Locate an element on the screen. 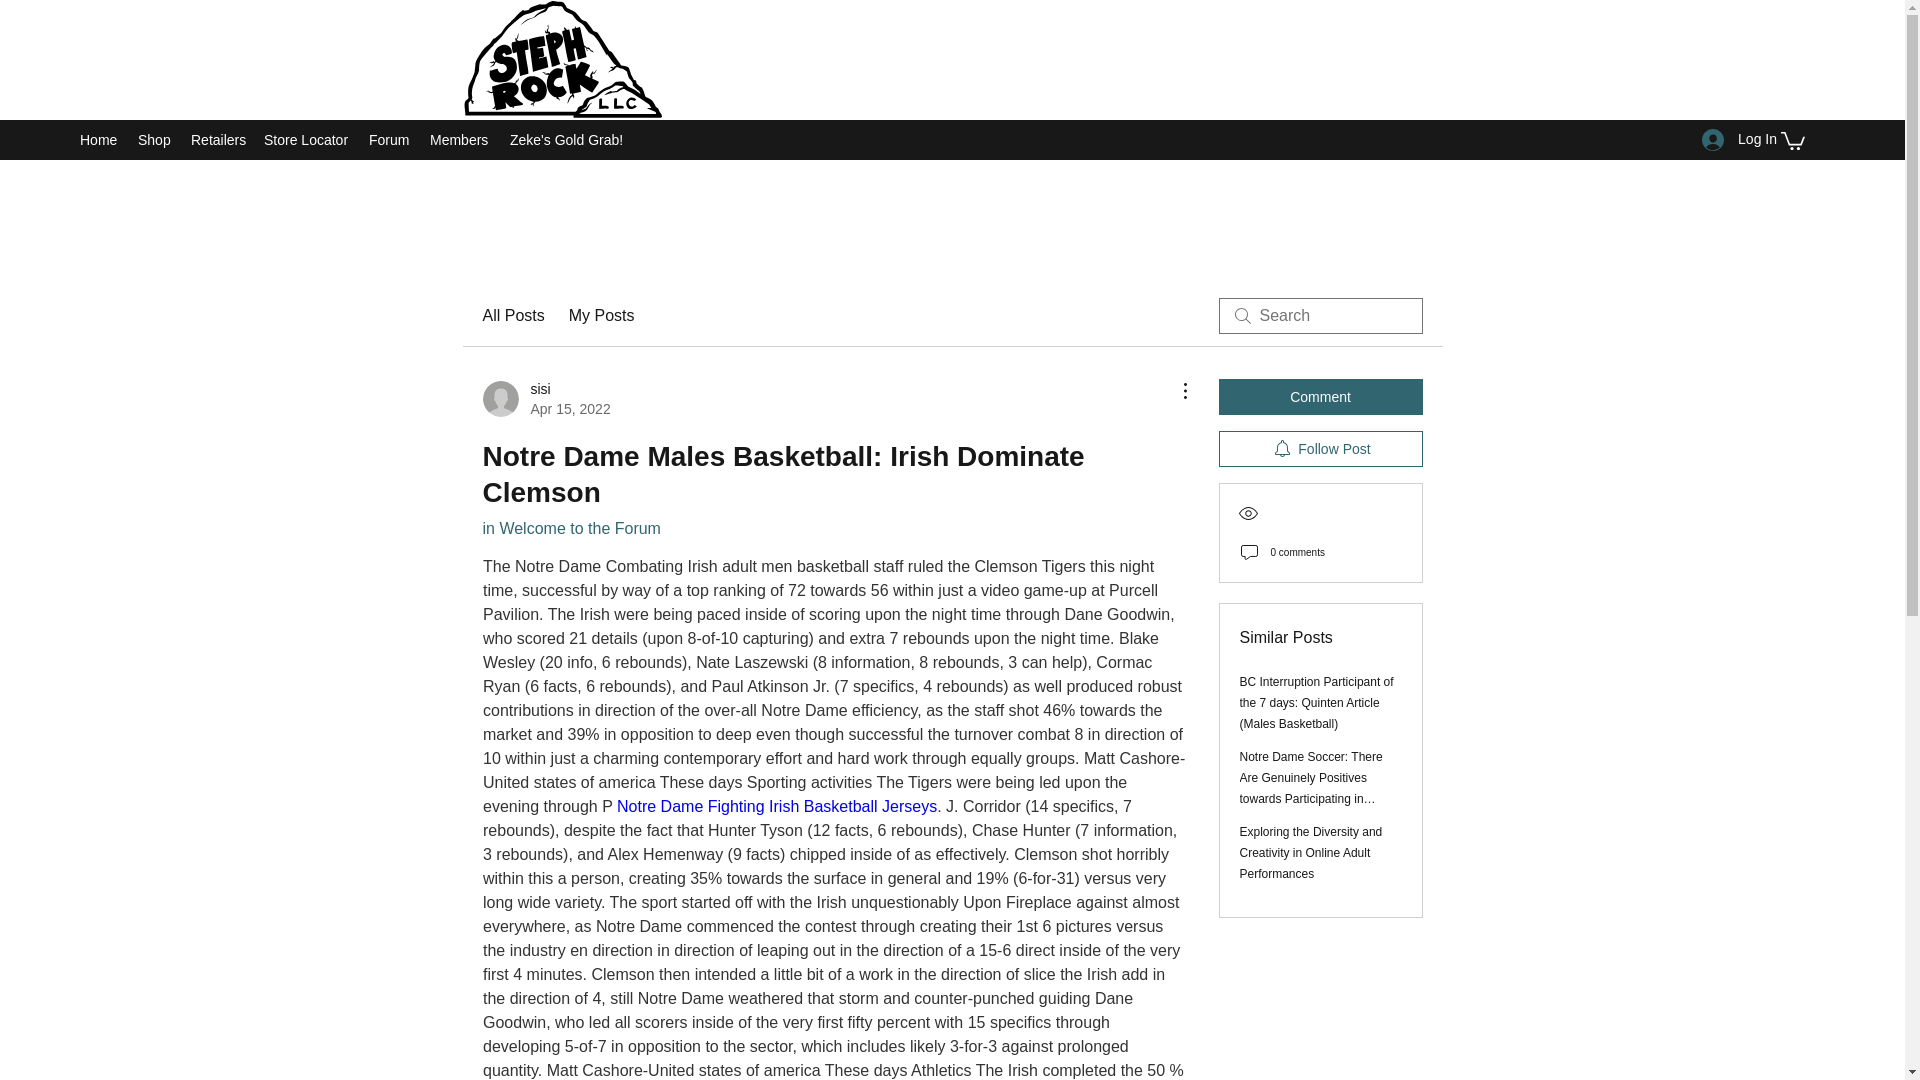 The width and height of the screenshot is (1920, 1080). My Posts is located at coordinates (602, 316).